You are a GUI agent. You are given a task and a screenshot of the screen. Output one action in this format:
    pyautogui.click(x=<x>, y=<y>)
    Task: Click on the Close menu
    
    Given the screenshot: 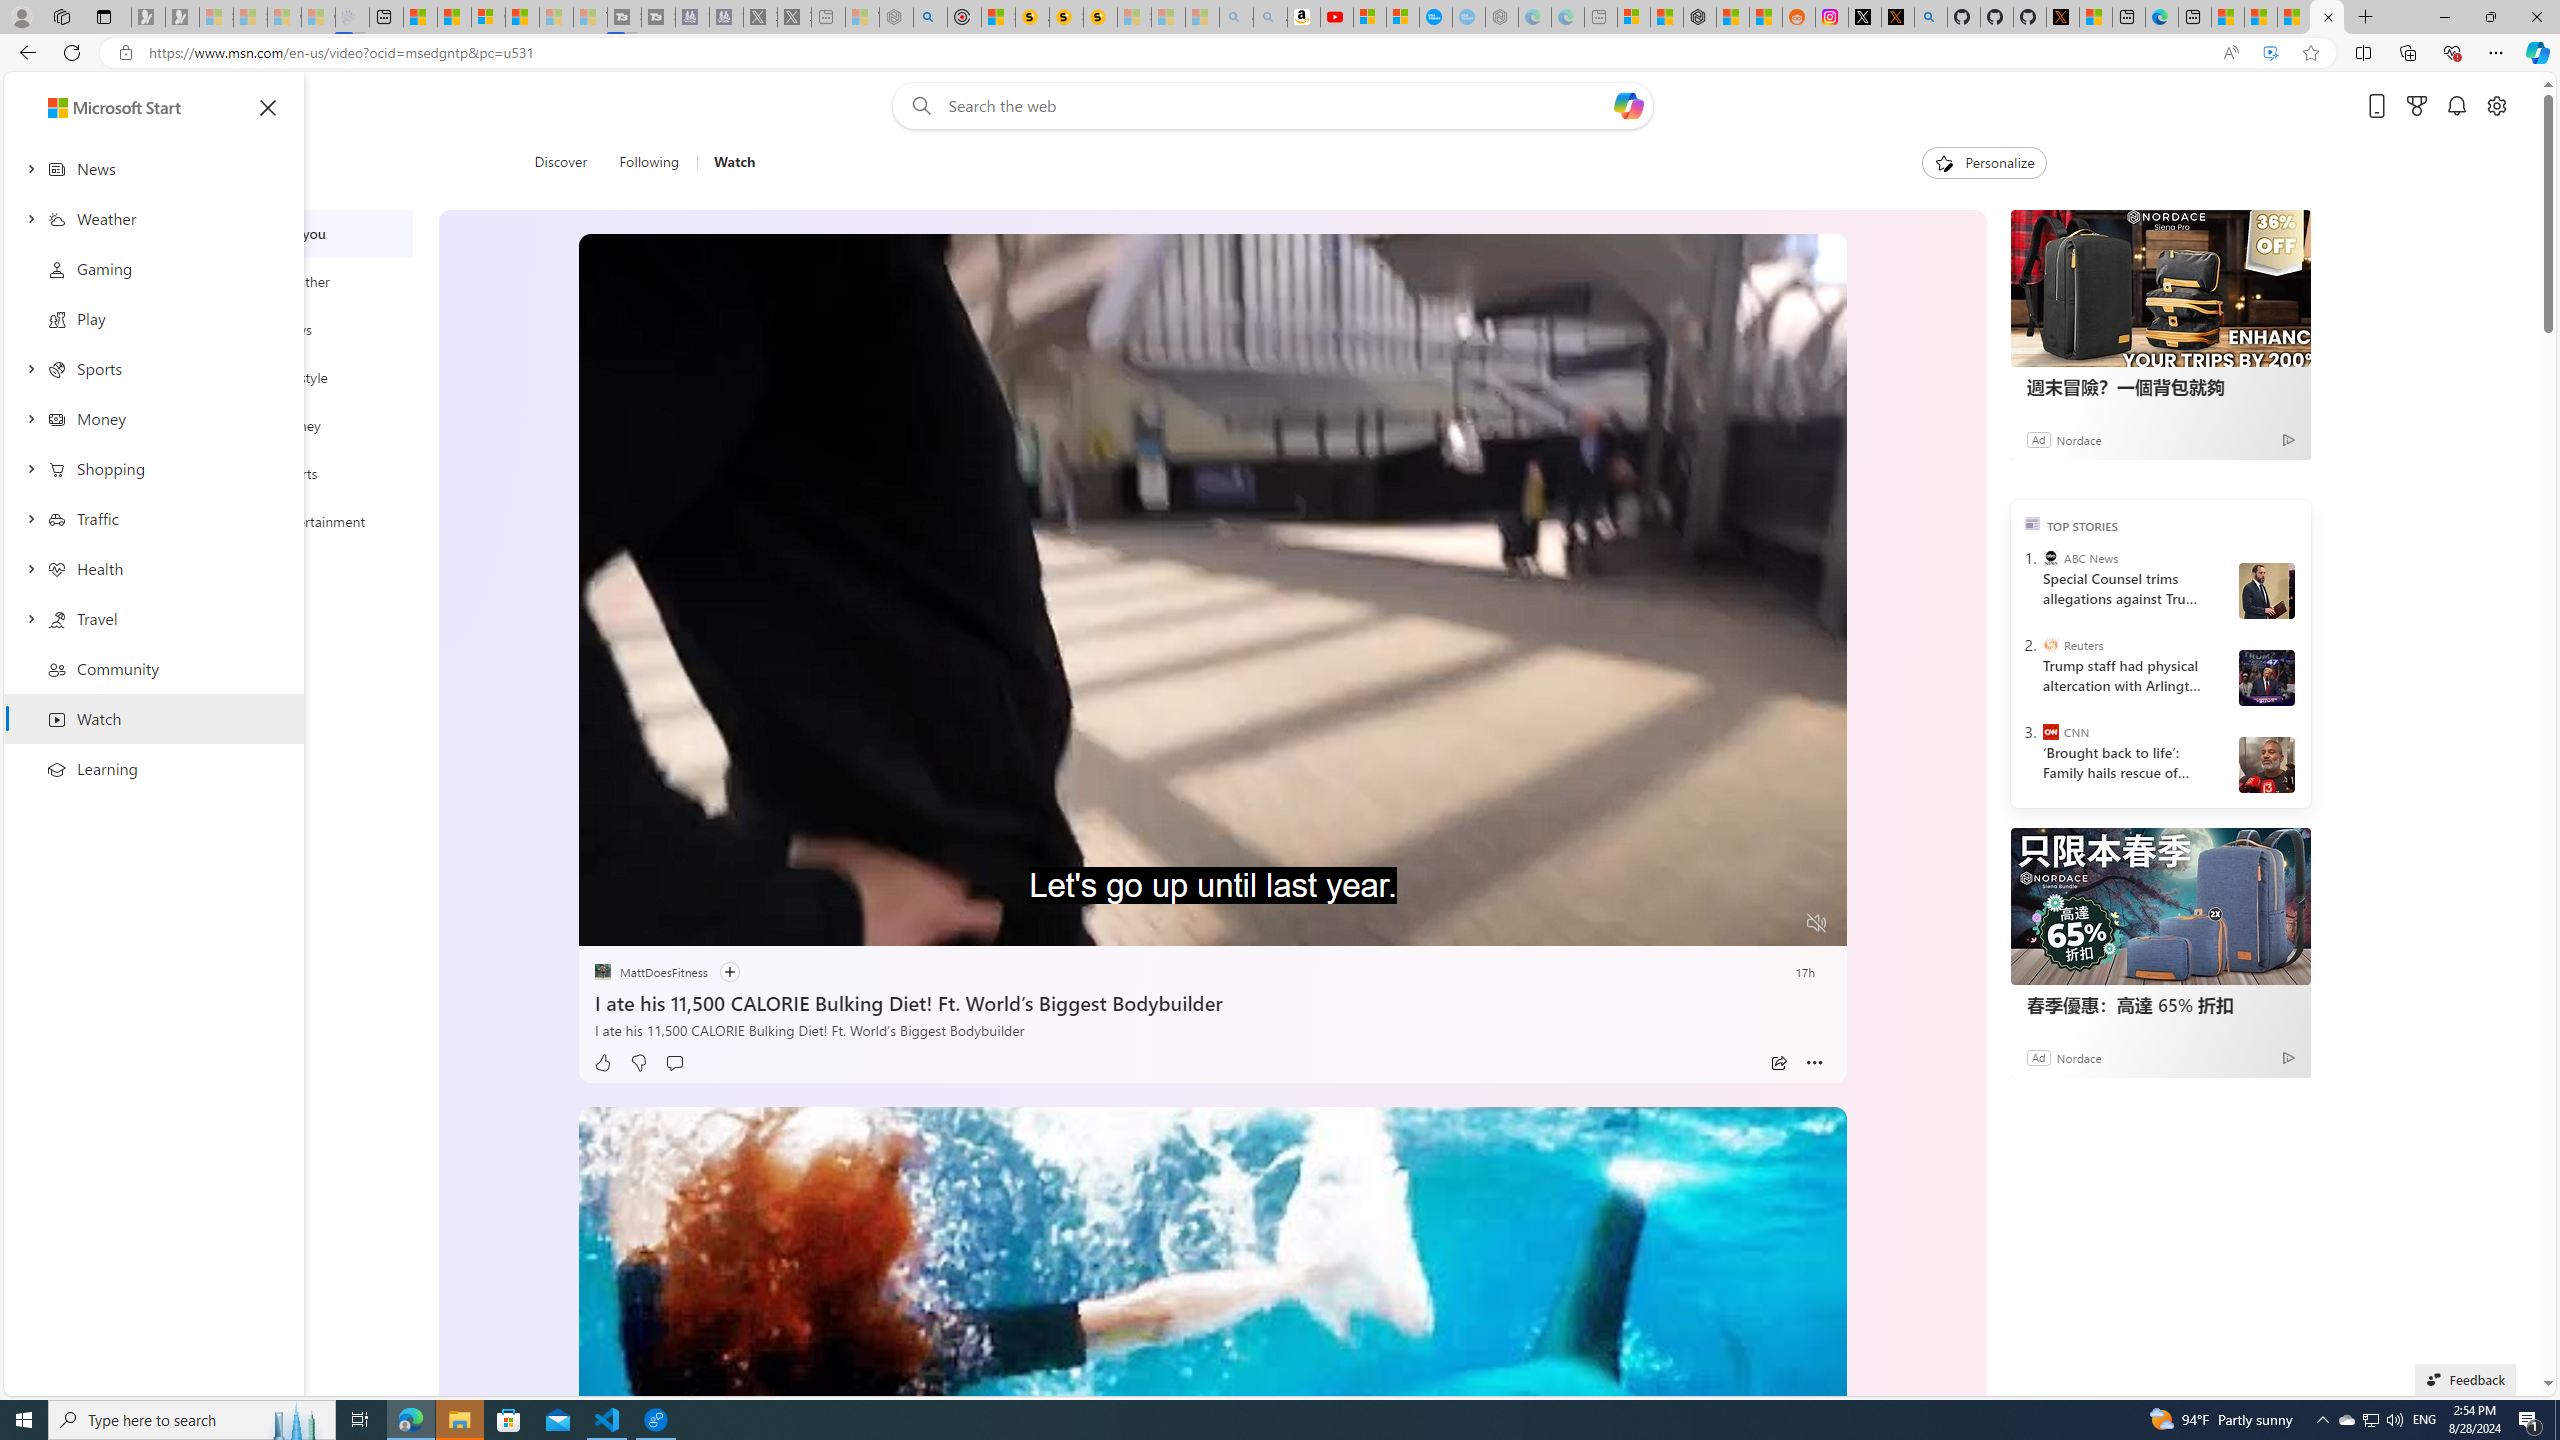 What is the action you would take?
    pyautogui.click(x=267, y=108)
    